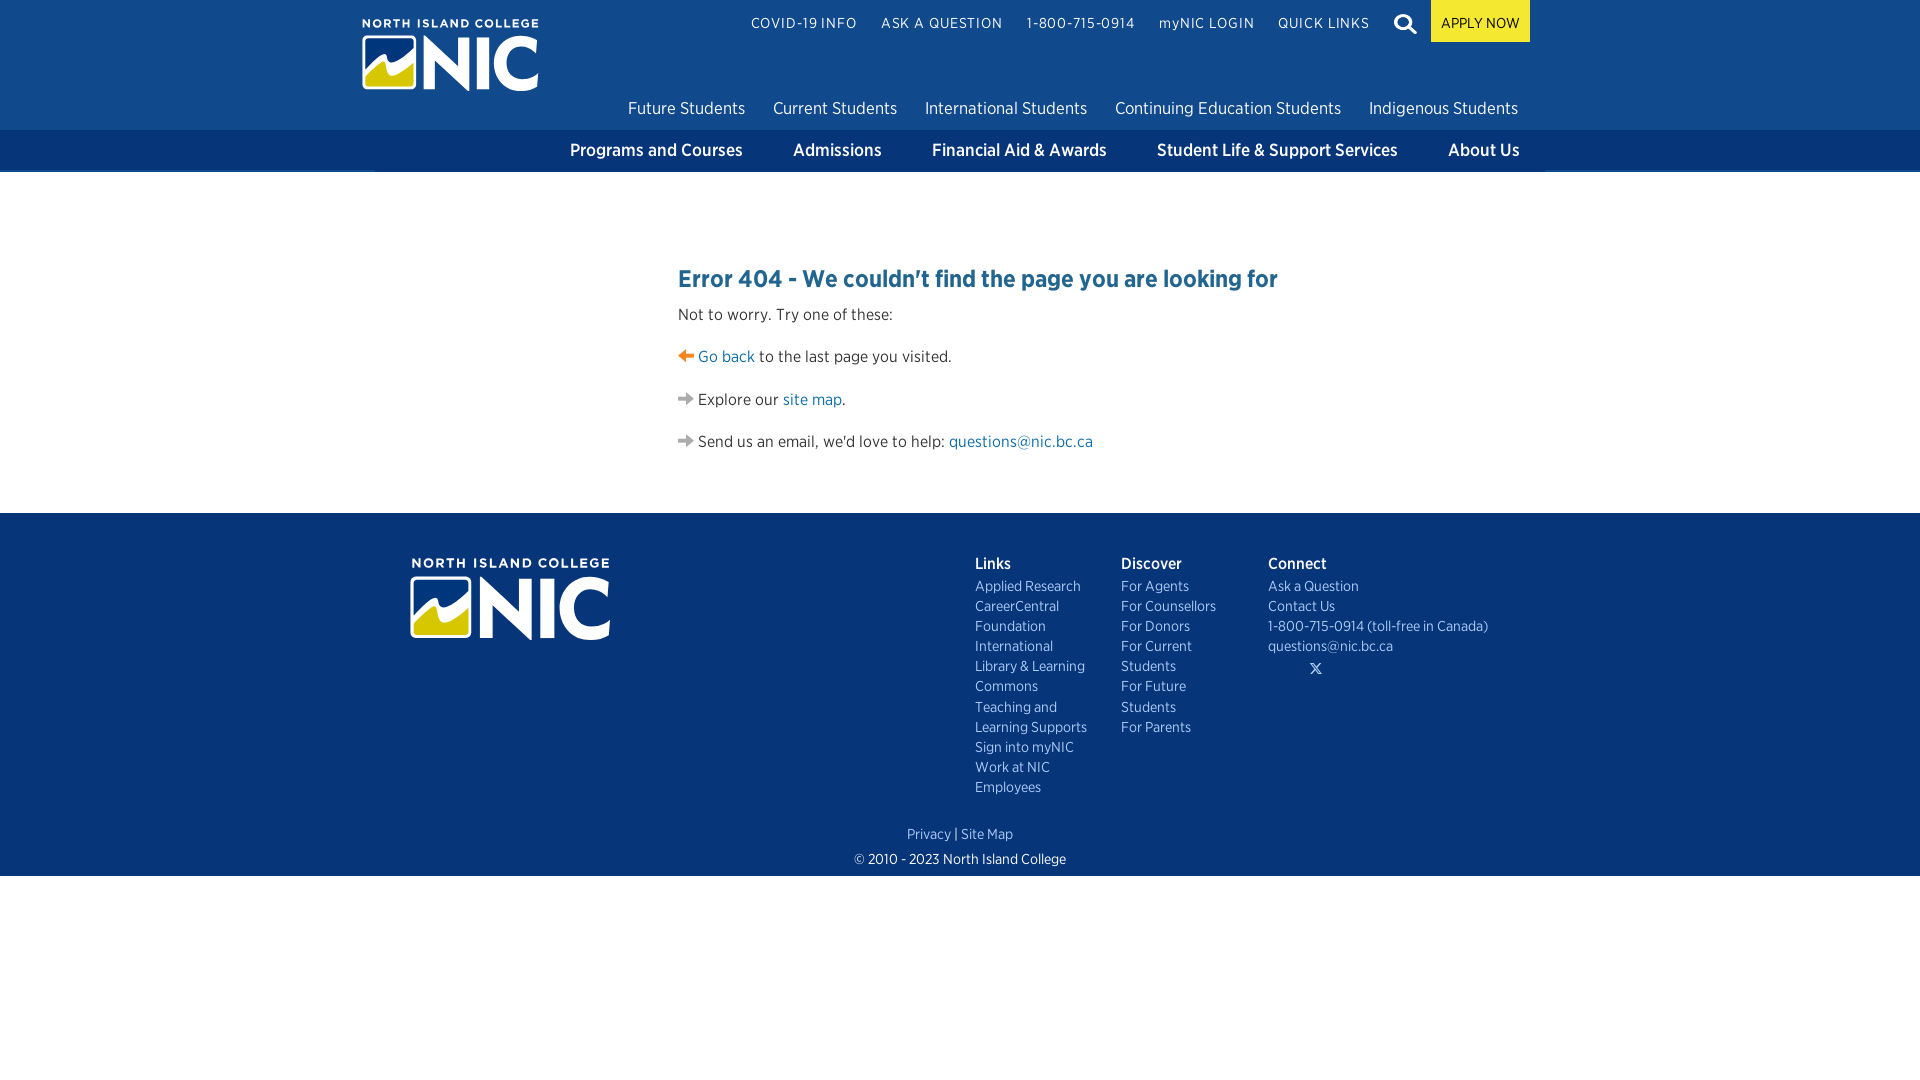 This screenshot has height=1080, width=1920. Describe the element at coordinates (1484, 151) in the screenshot. I see `About Us` at that location.